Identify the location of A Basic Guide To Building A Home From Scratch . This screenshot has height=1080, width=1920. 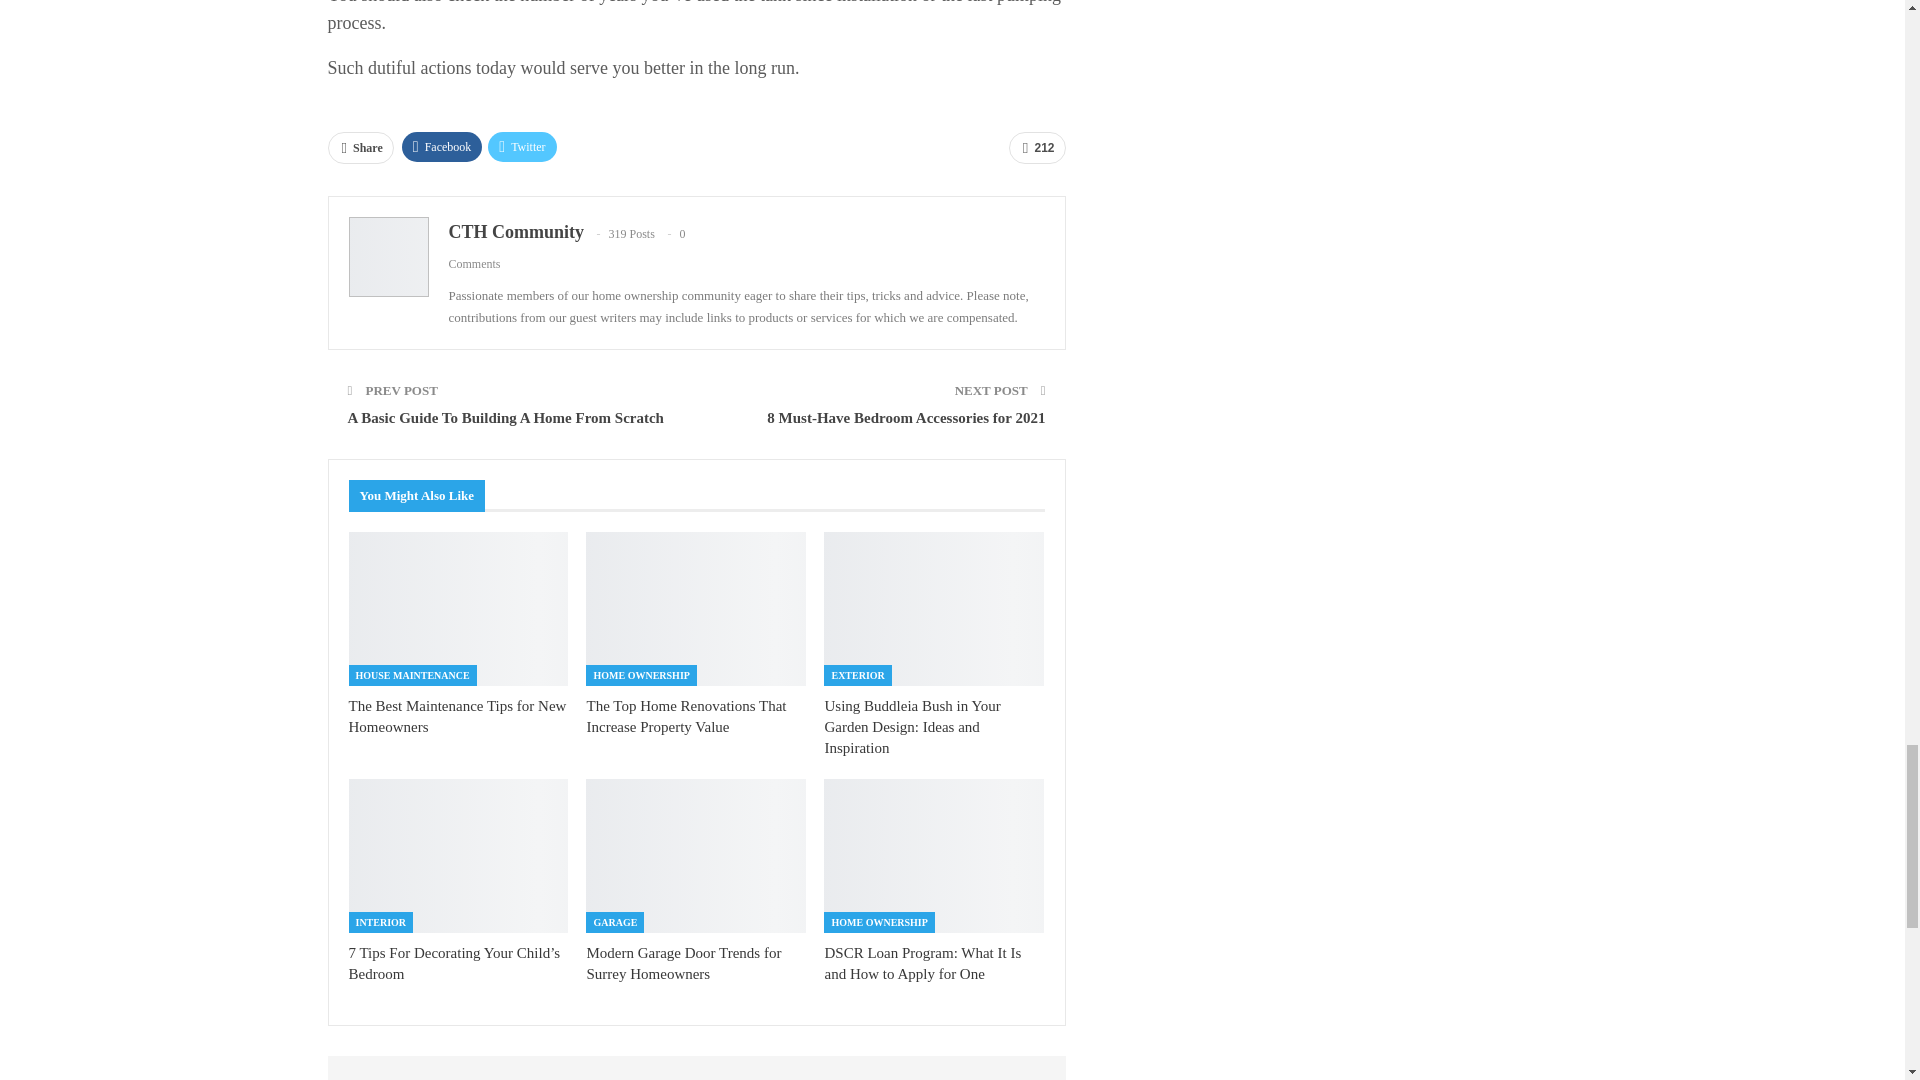
(508, 418).